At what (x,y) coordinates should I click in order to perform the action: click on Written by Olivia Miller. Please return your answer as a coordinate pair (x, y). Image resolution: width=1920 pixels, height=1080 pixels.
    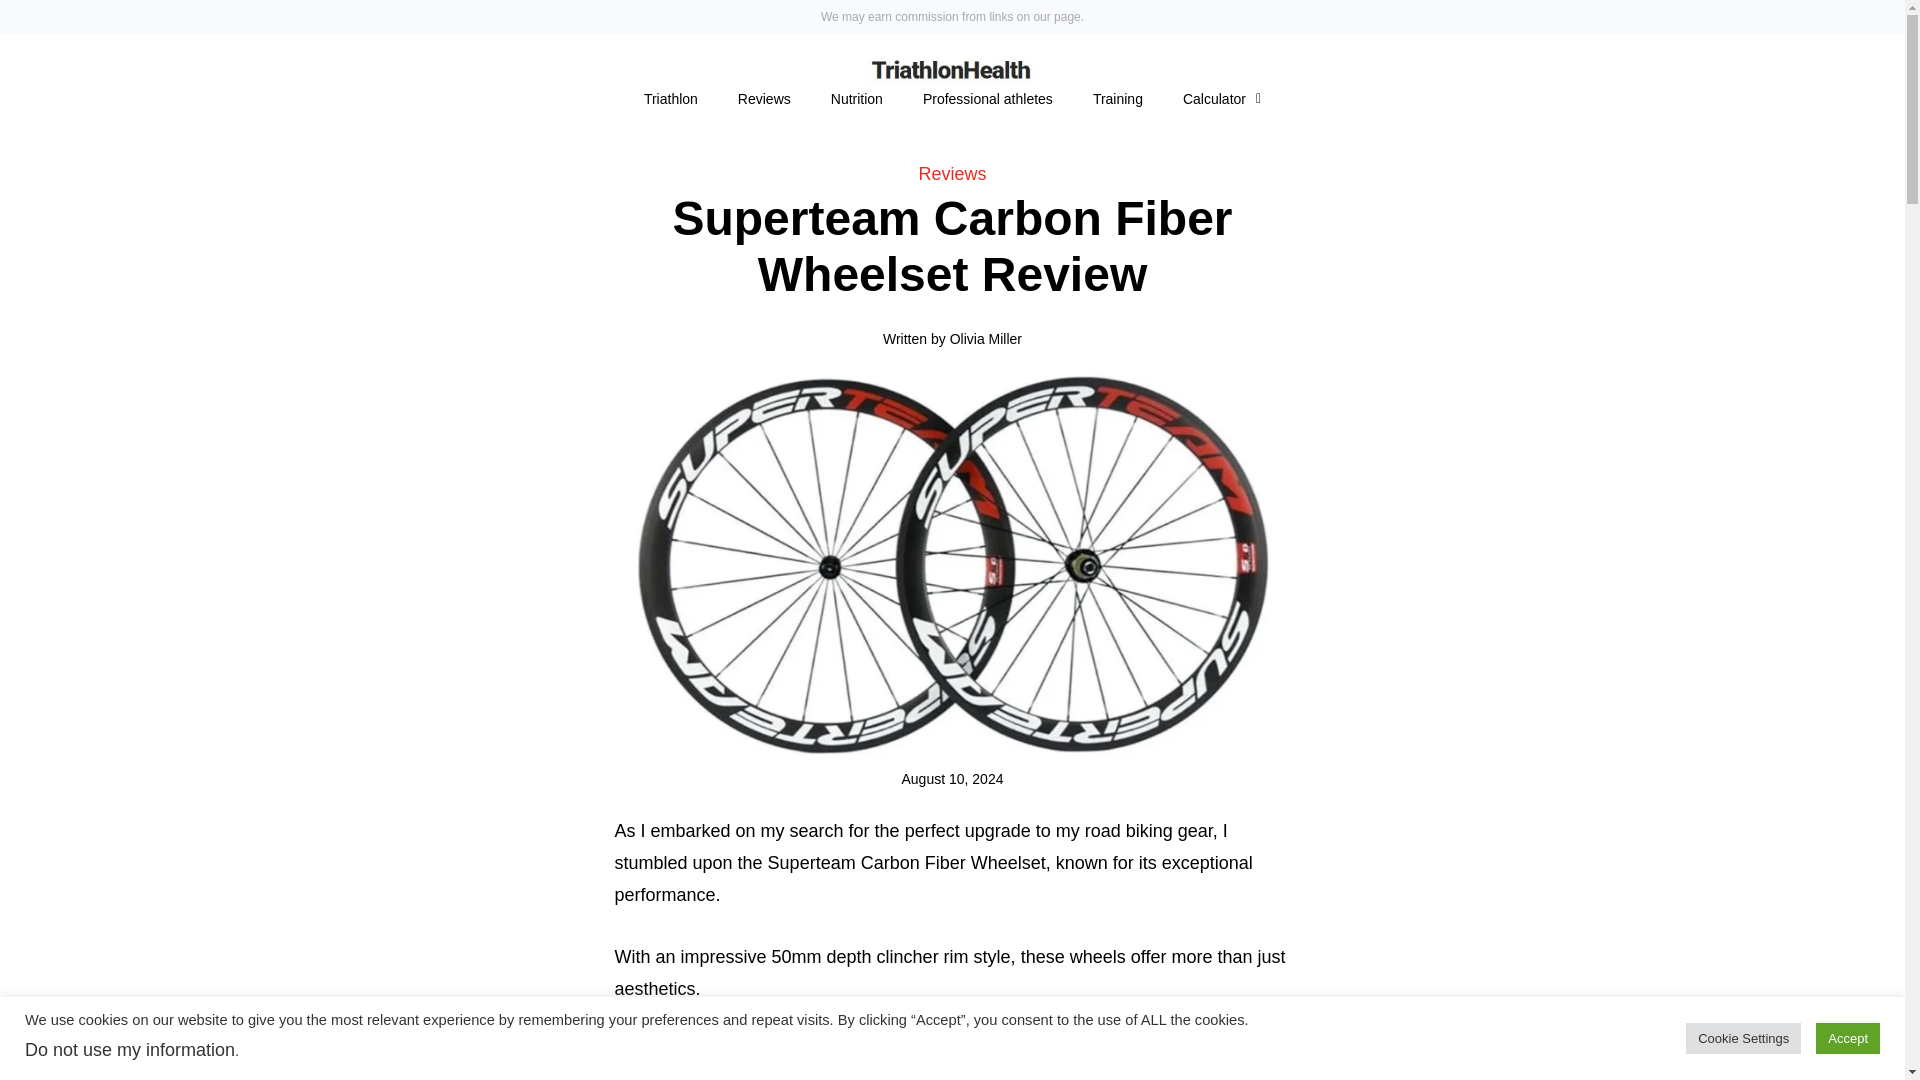
    Looking at the image, I should click on (952, 338).